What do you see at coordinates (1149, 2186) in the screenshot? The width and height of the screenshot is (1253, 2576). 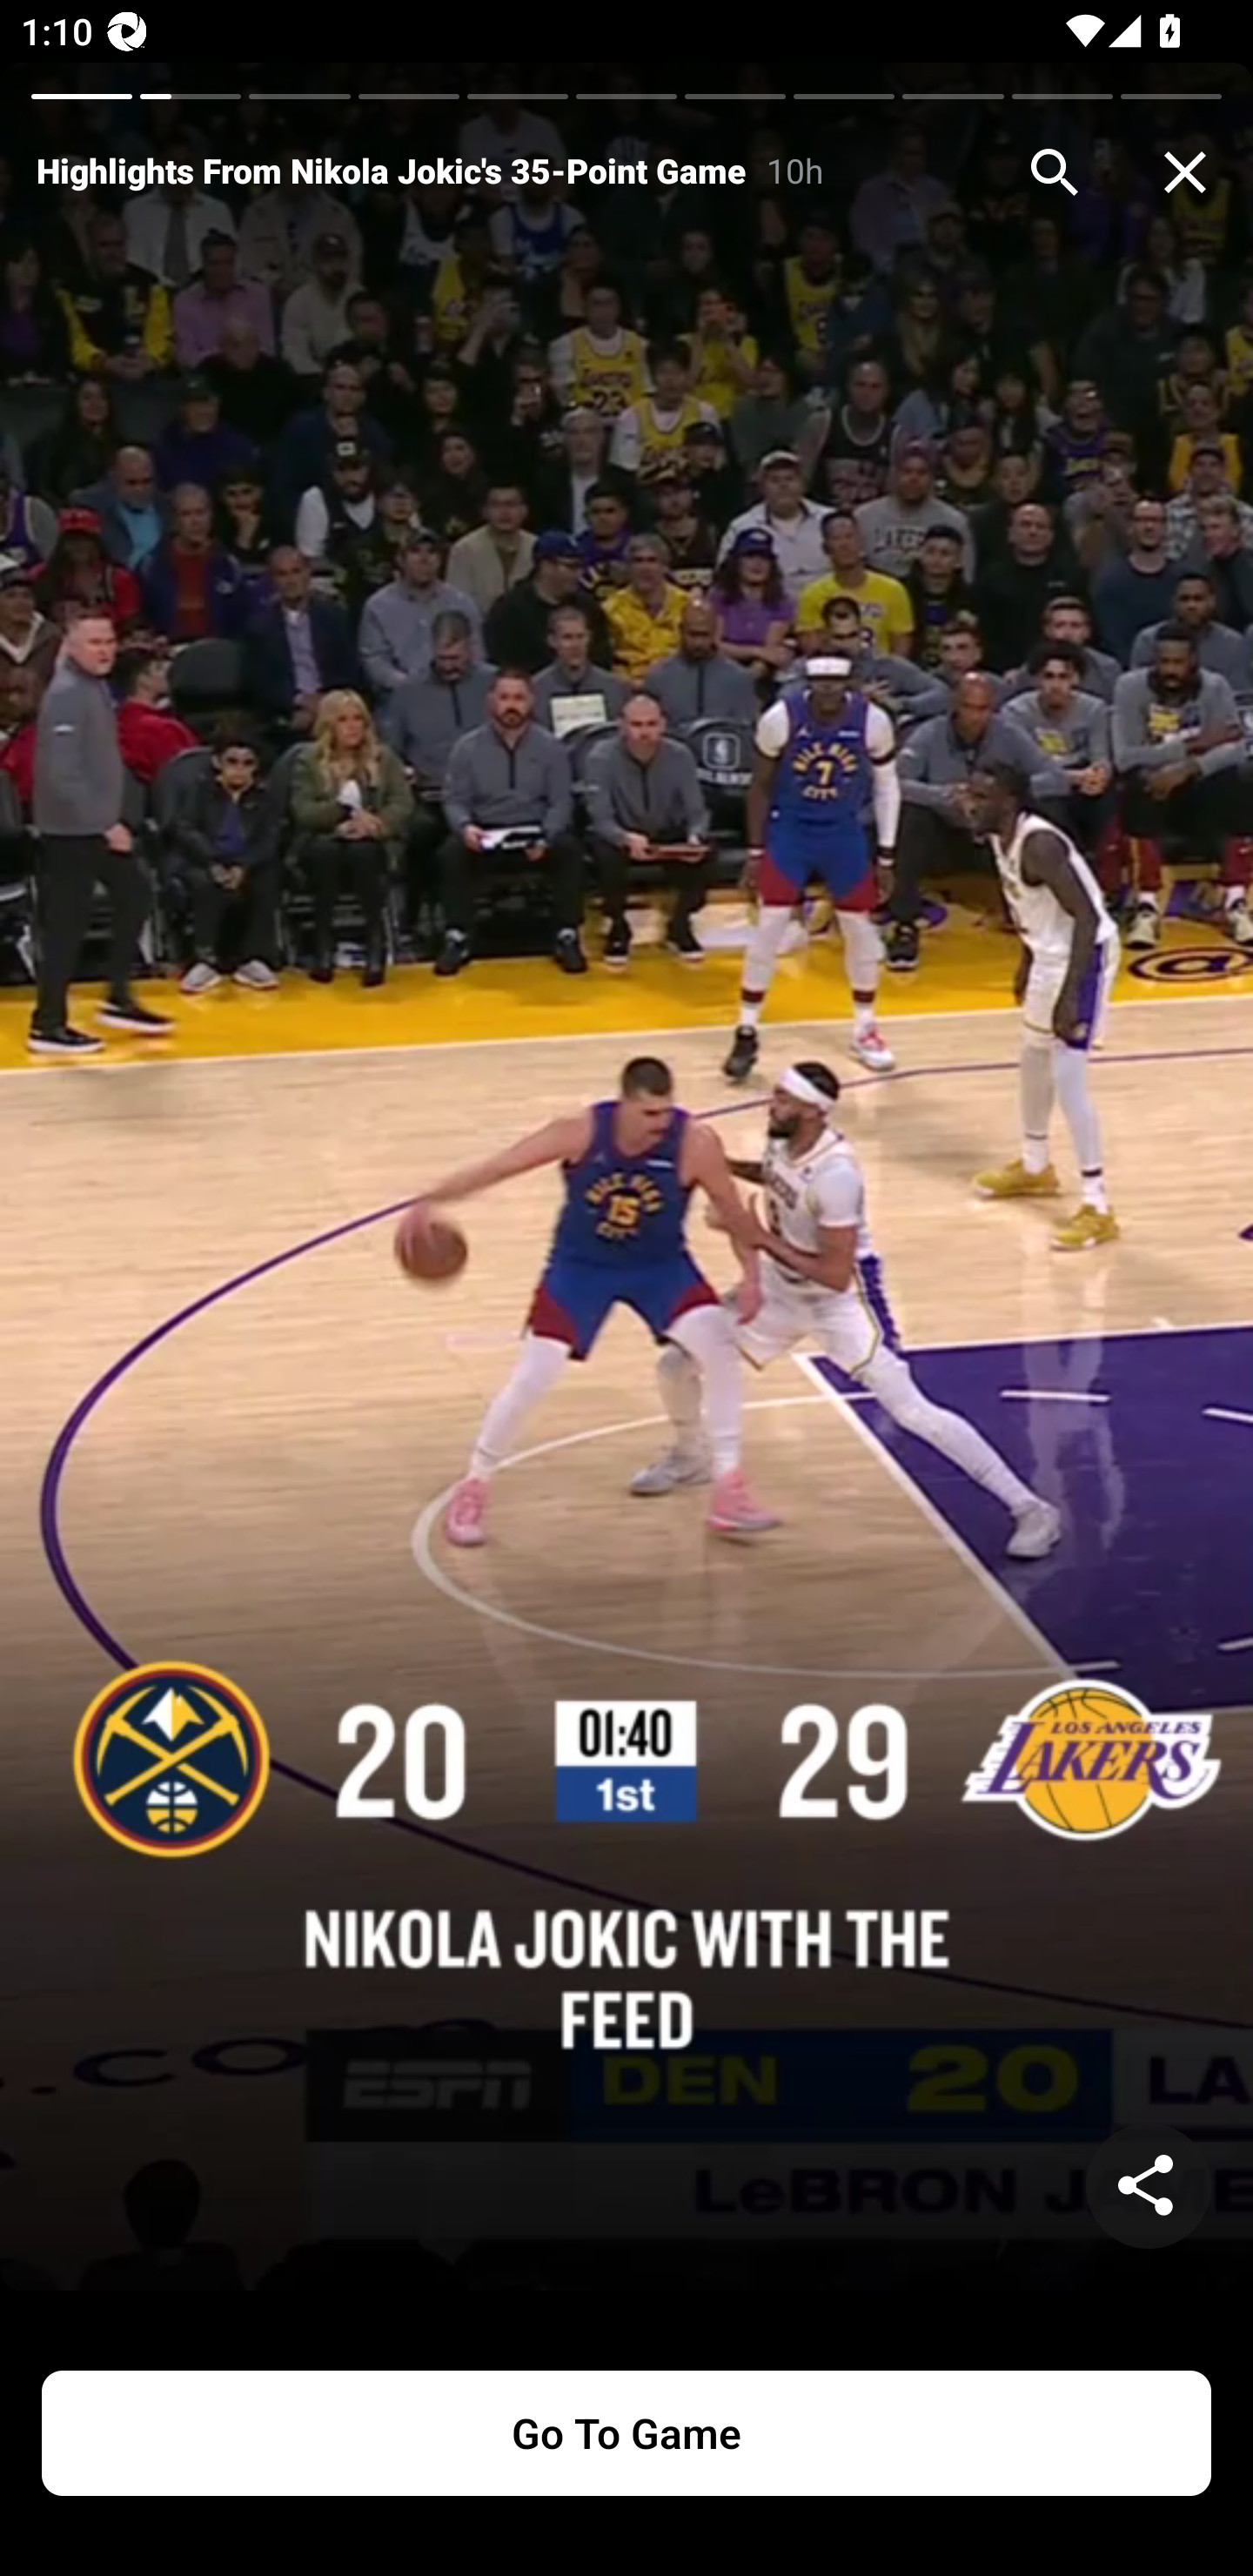 I see `share` at bounding box center [1149, 2186].